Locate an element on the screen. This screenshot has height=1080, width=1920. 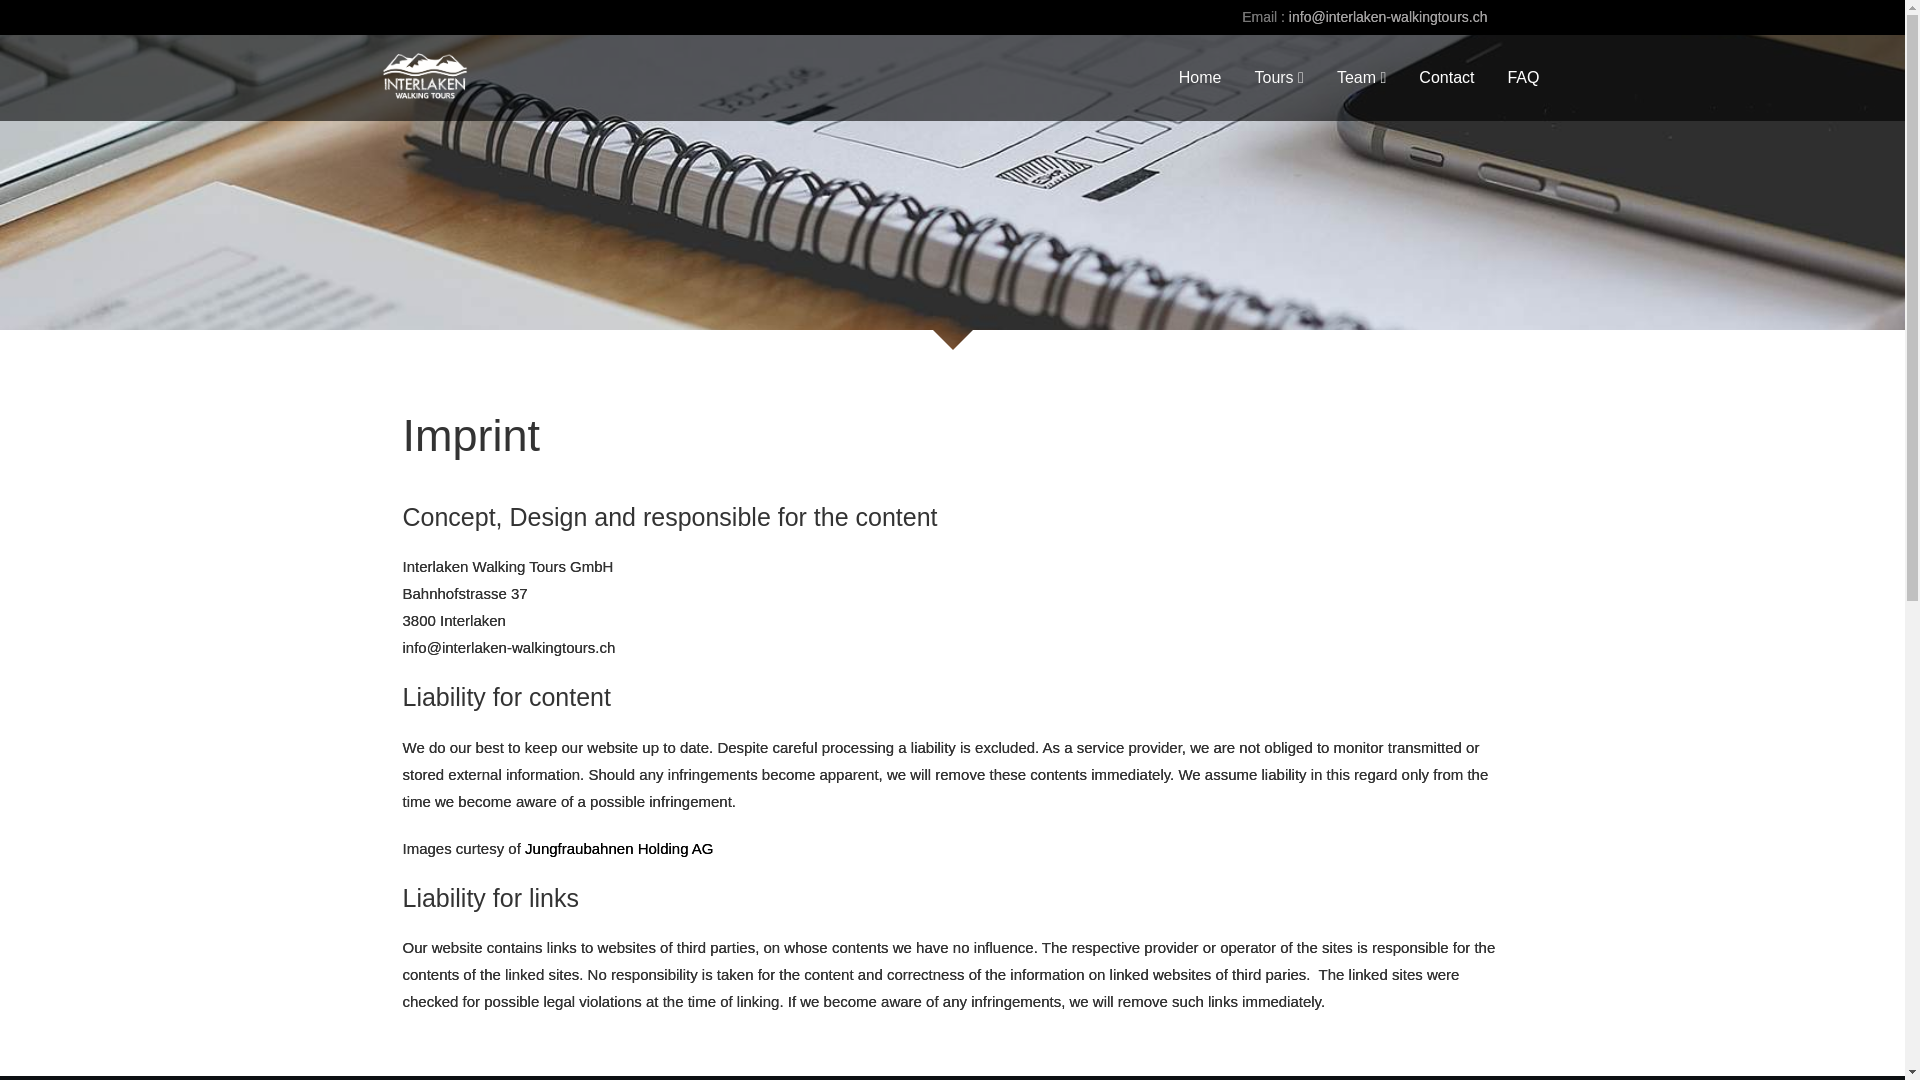
Tours is located at coordinates (1278, 77).